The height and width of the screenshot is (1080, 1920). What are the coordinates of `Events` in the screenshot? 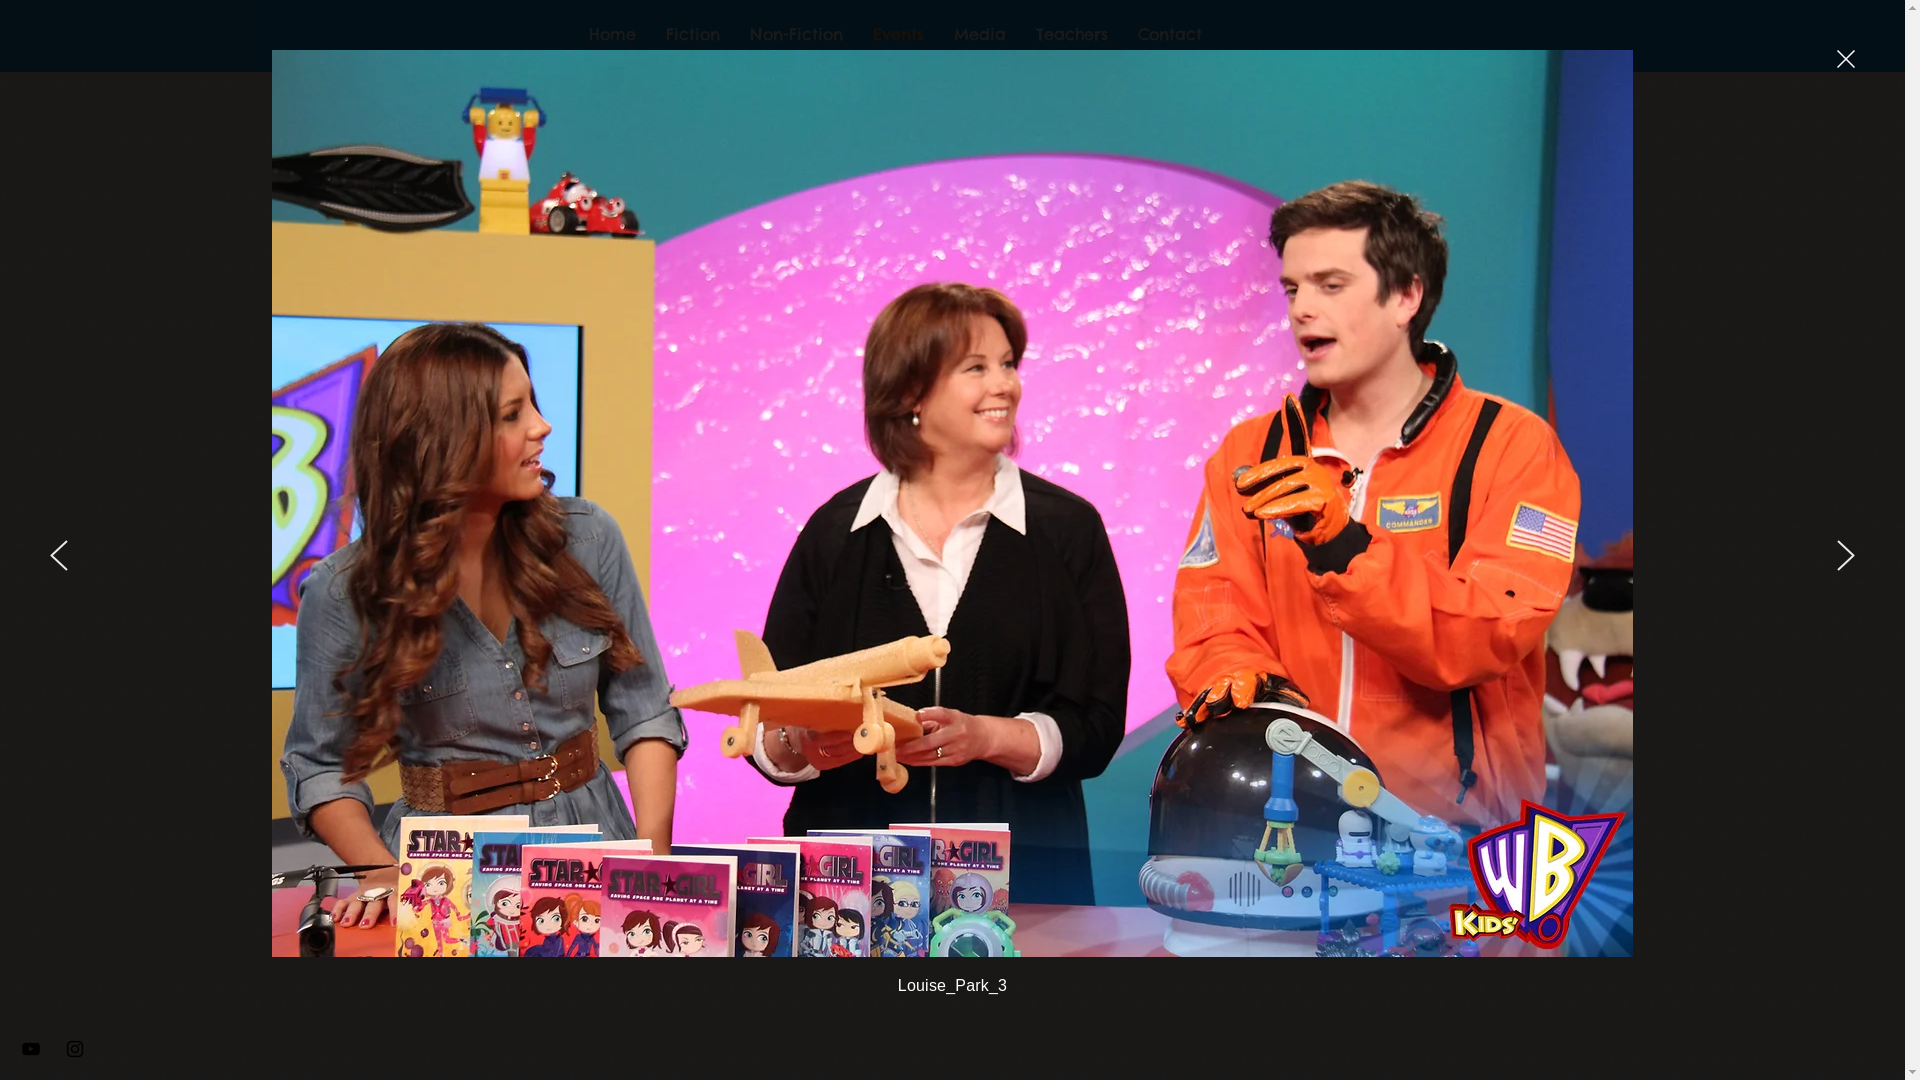 It's located at (898, 34).